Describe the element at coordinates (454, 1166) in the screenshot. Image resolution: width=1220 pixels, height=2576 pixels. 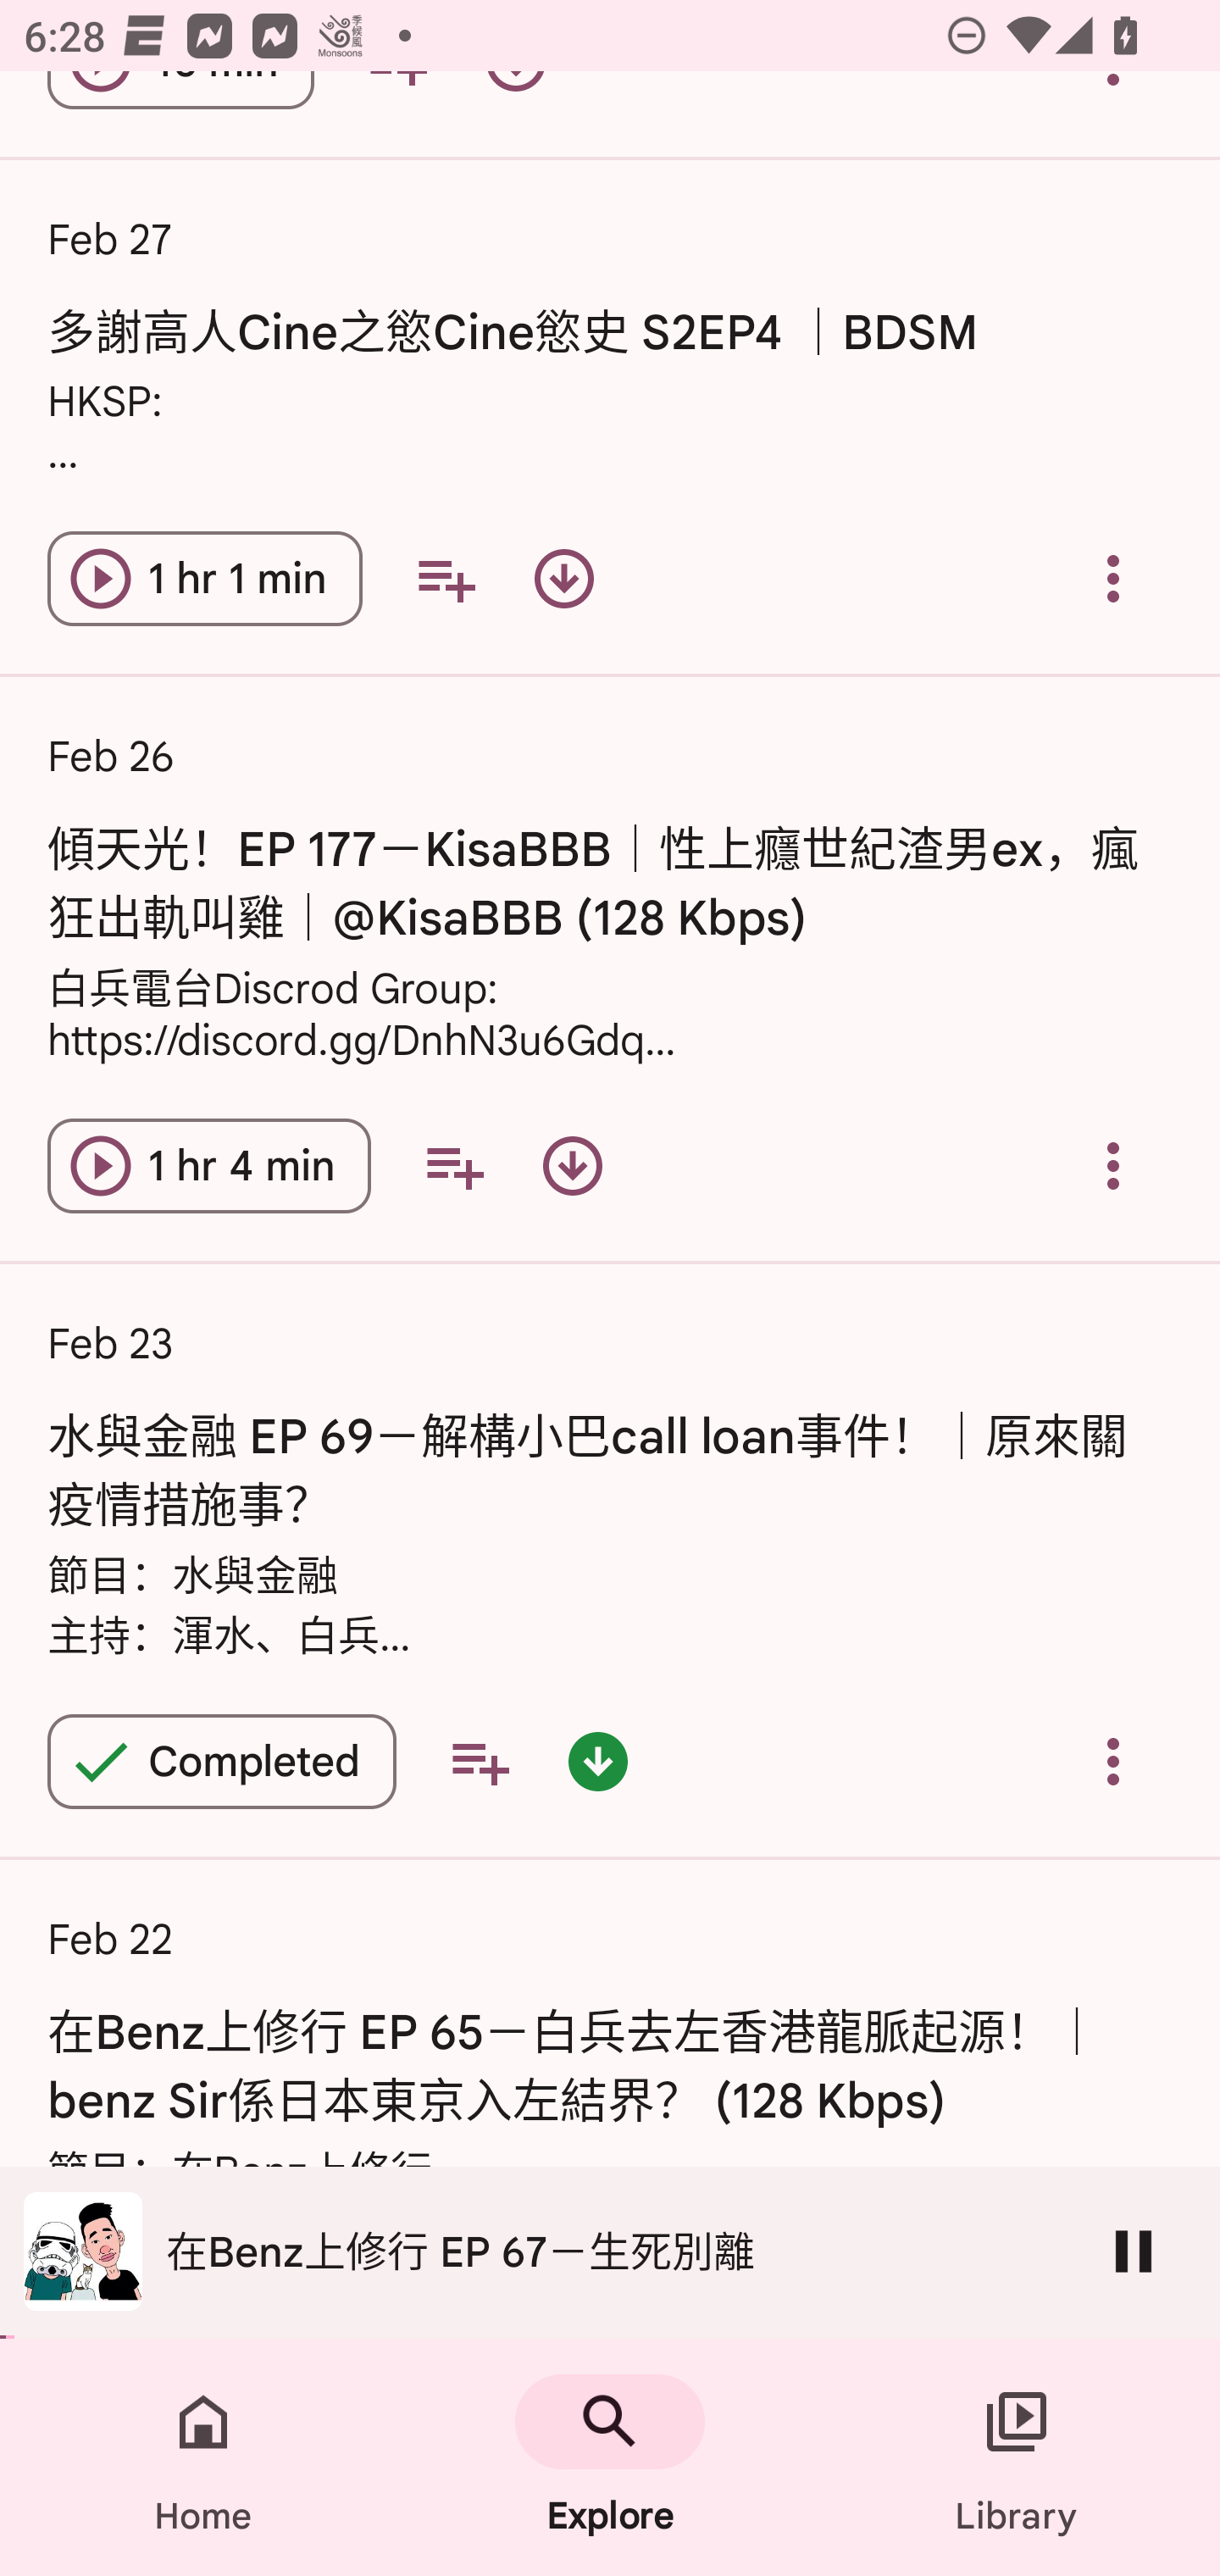
I see `Add to your queue` at that location.